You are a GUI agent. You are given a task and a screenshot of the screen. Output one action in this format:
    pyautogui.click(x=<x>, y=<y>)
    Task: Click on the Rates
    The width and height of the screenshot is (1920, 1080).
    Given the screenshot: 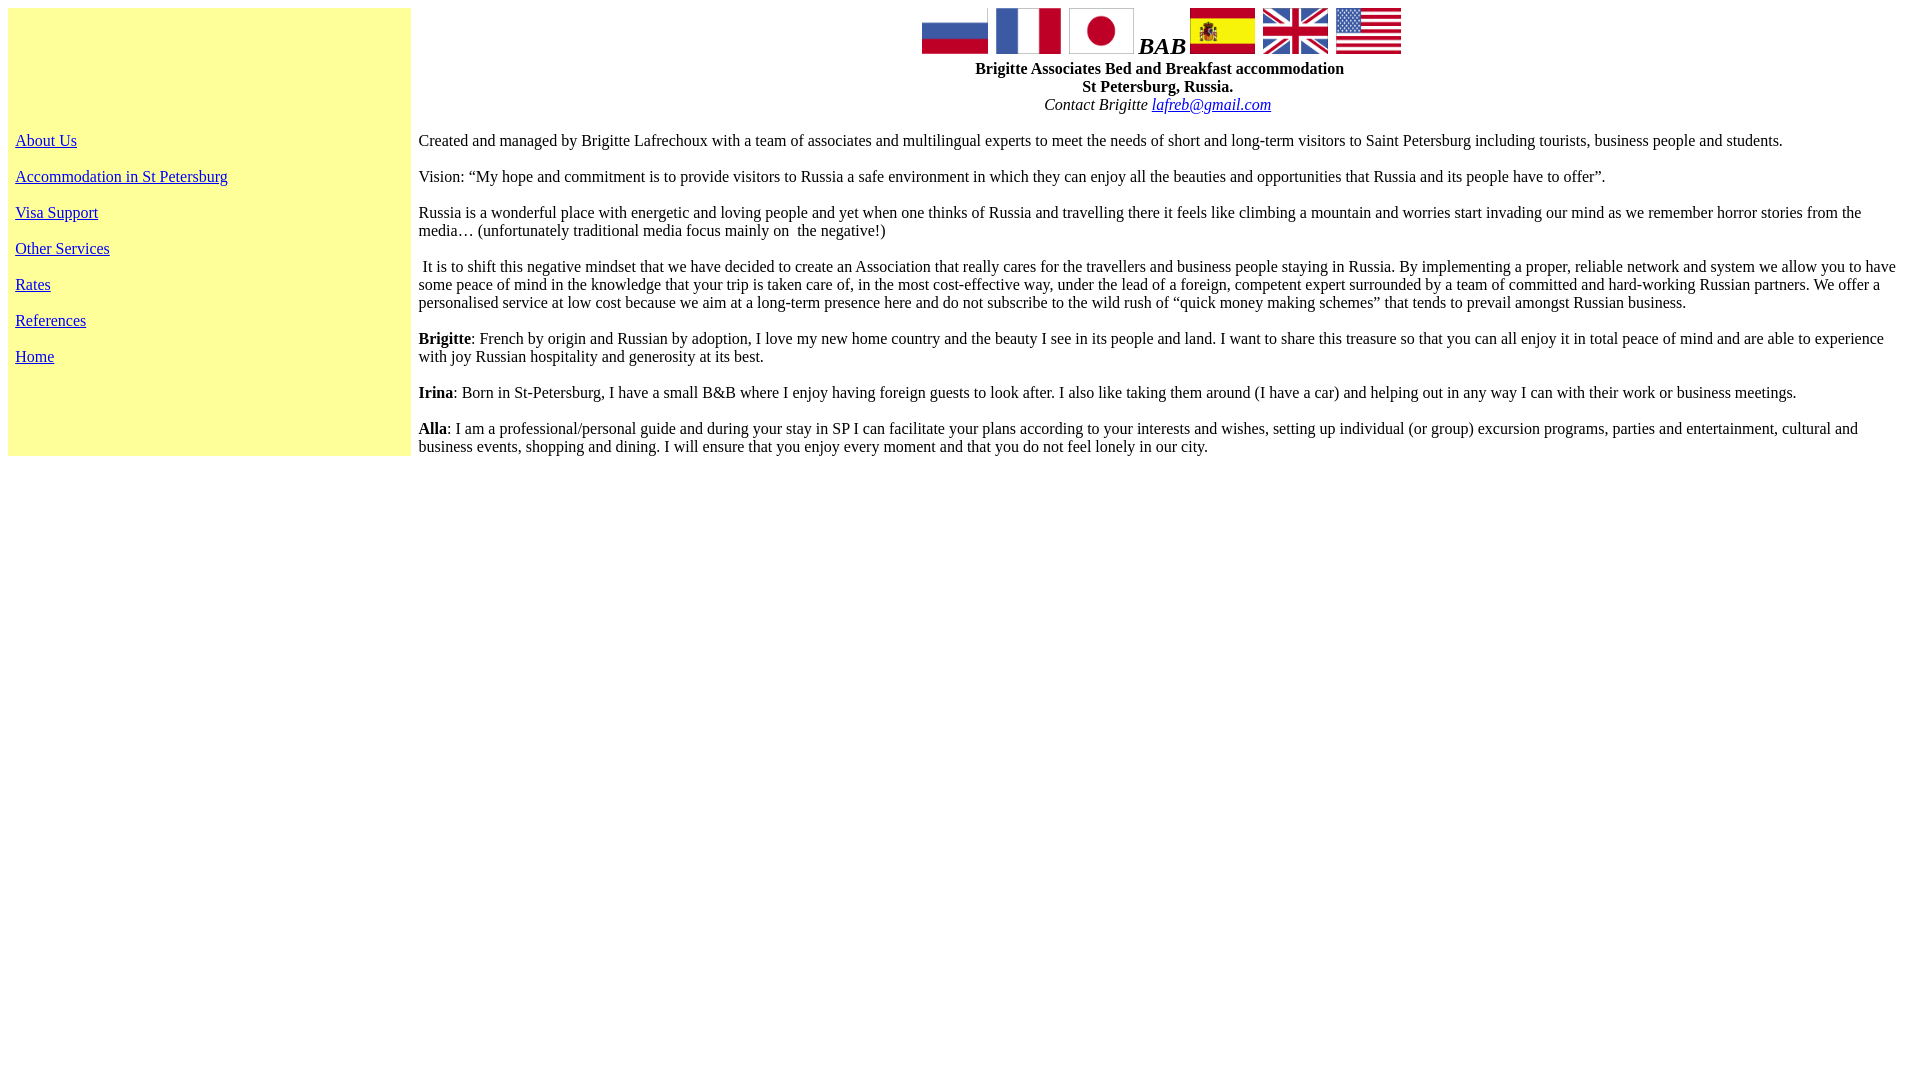 What is the action you would take?
    pyautogui.click(x=33, y=294)
    